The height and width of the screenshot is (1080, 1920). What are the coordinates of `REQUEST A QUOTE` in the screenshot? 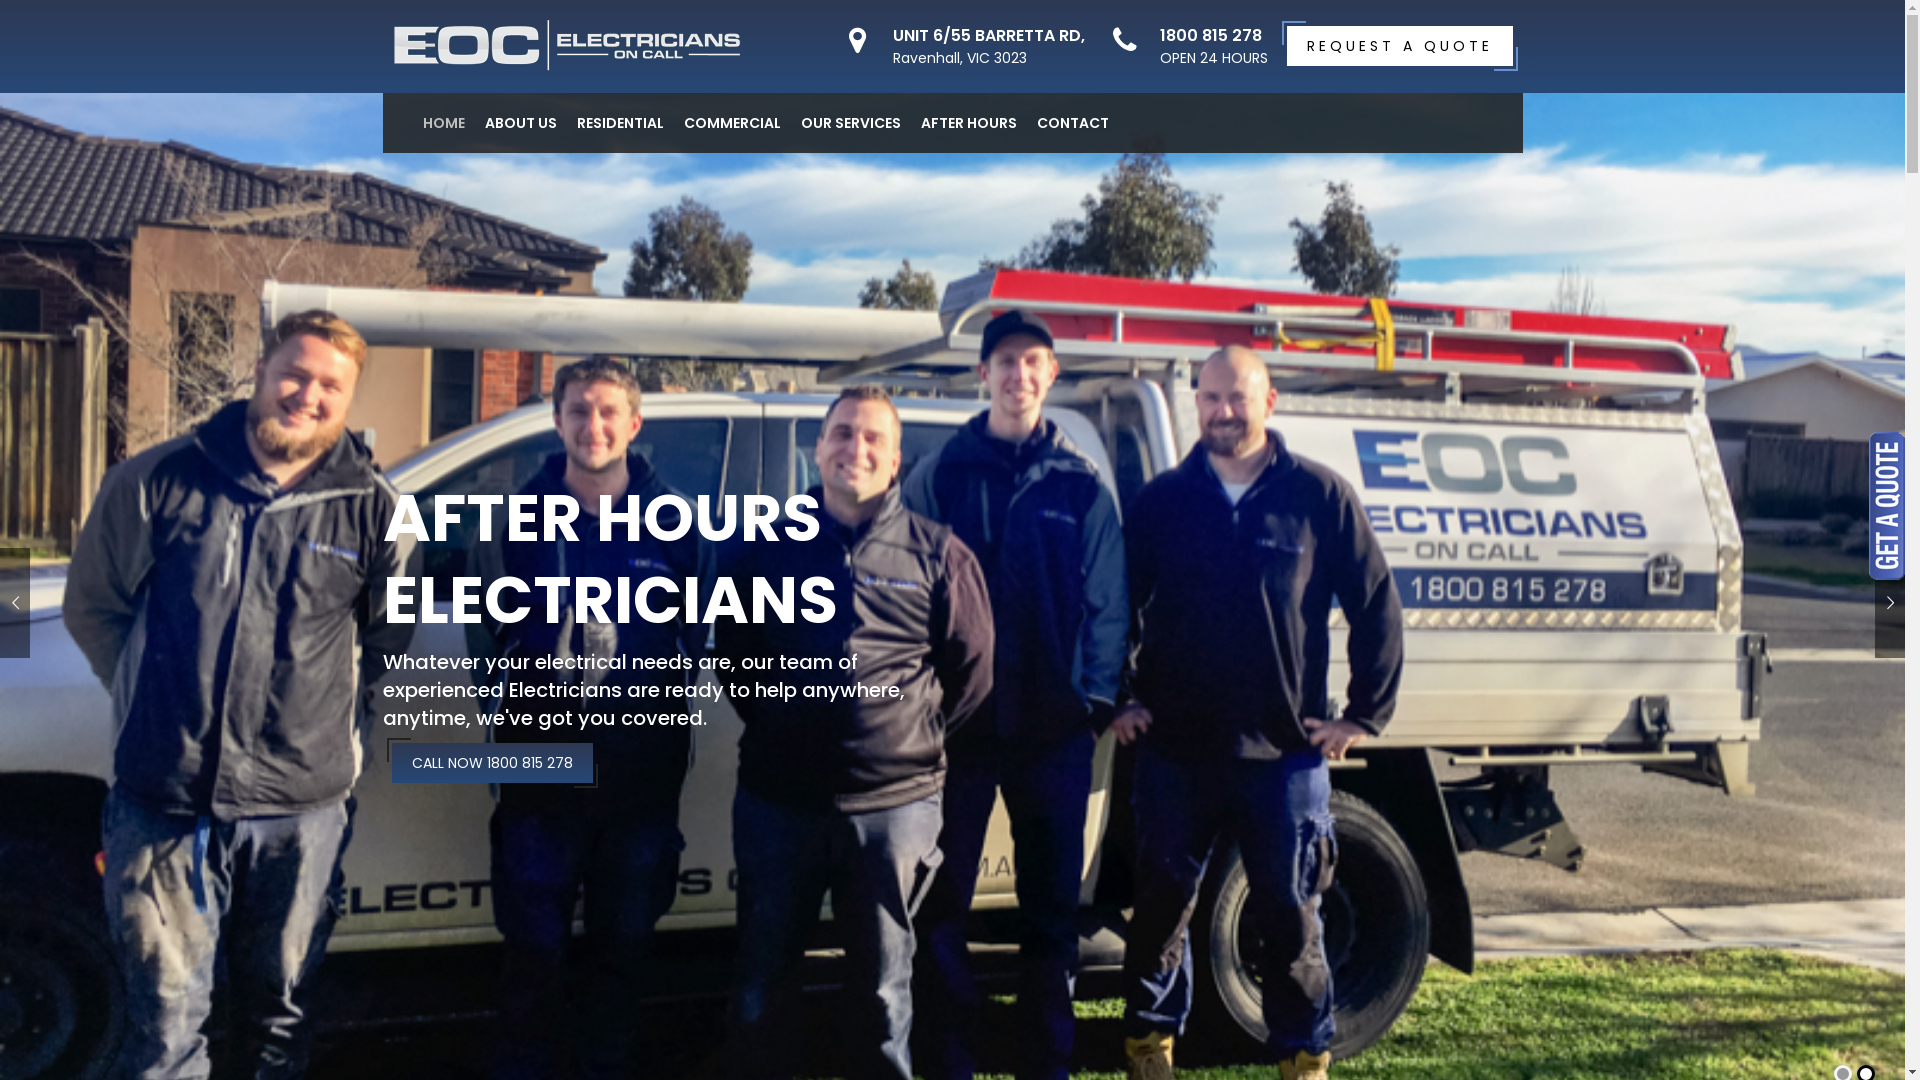 It's located at (1399, 46).